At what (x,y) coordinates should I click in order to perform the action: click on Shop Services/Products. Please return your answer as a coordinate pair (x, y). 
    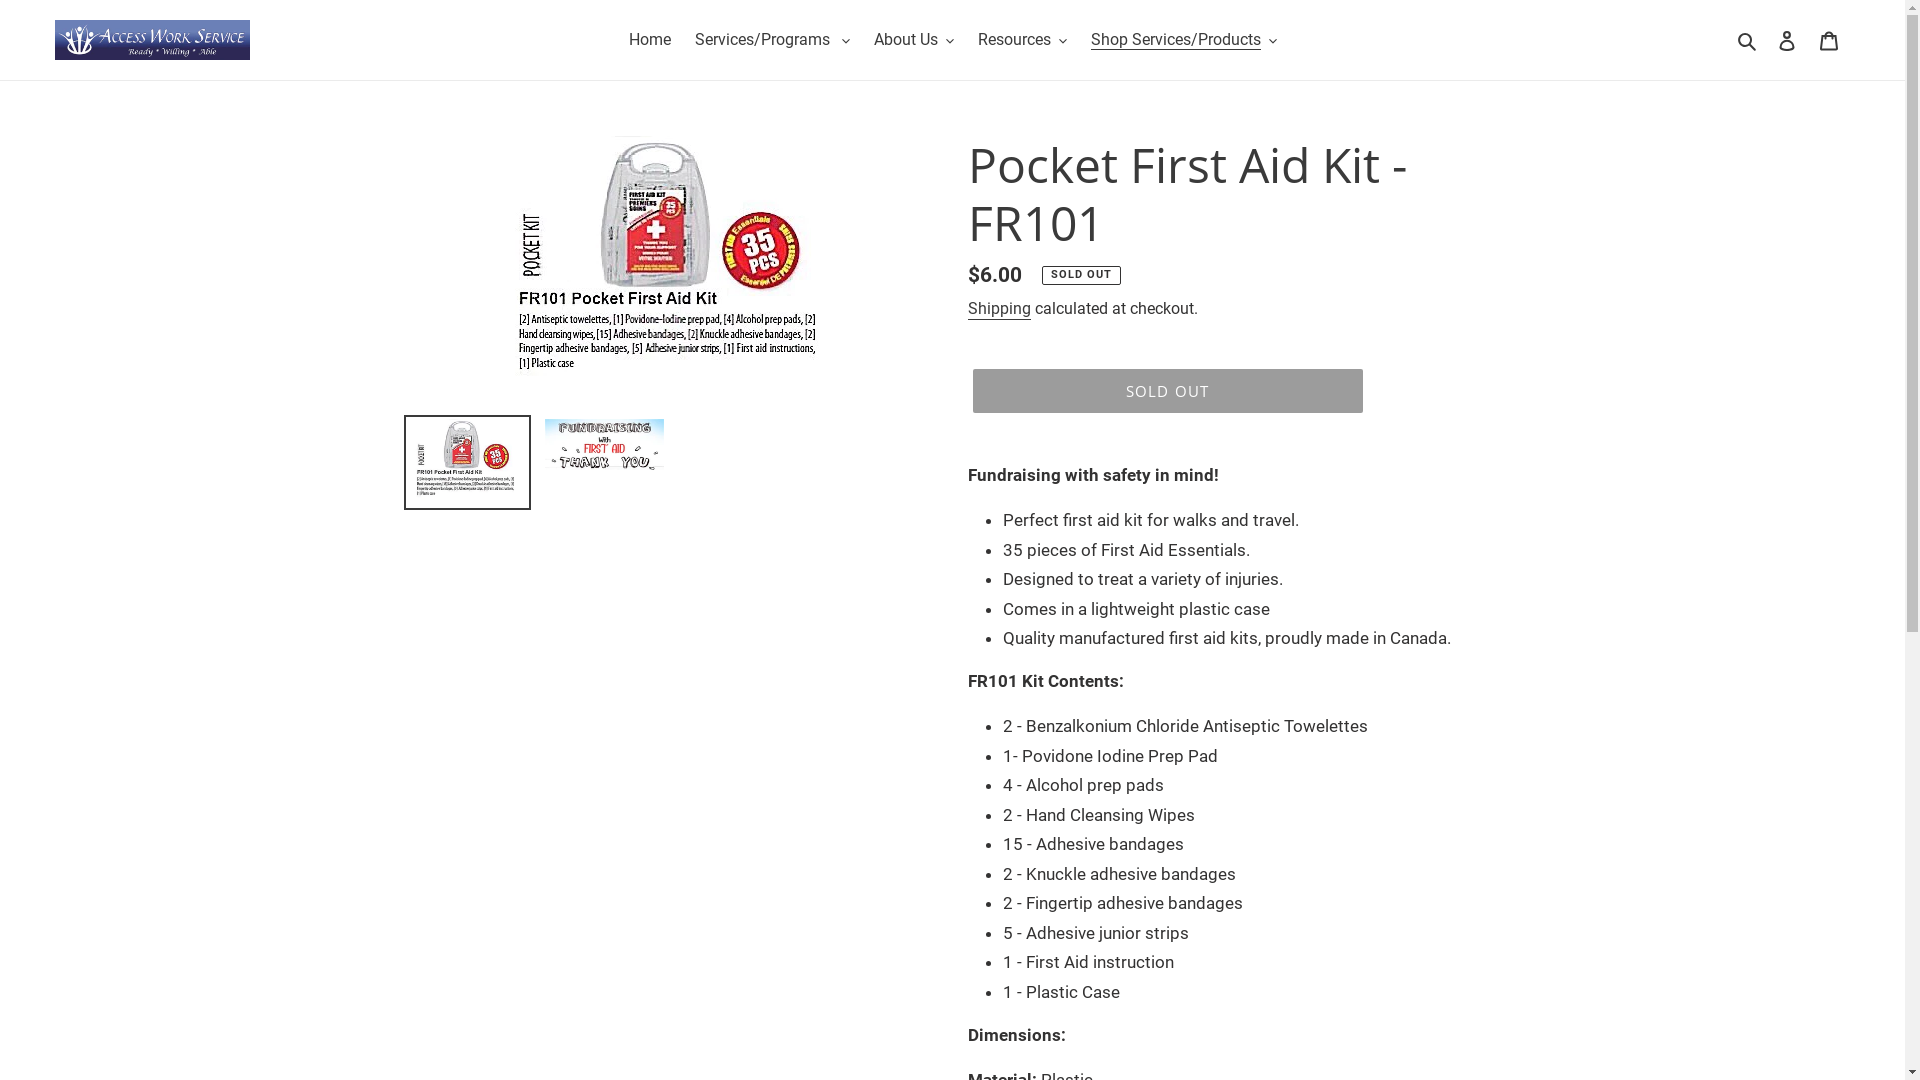
    Looking at the image, I should click on (1183, 40).